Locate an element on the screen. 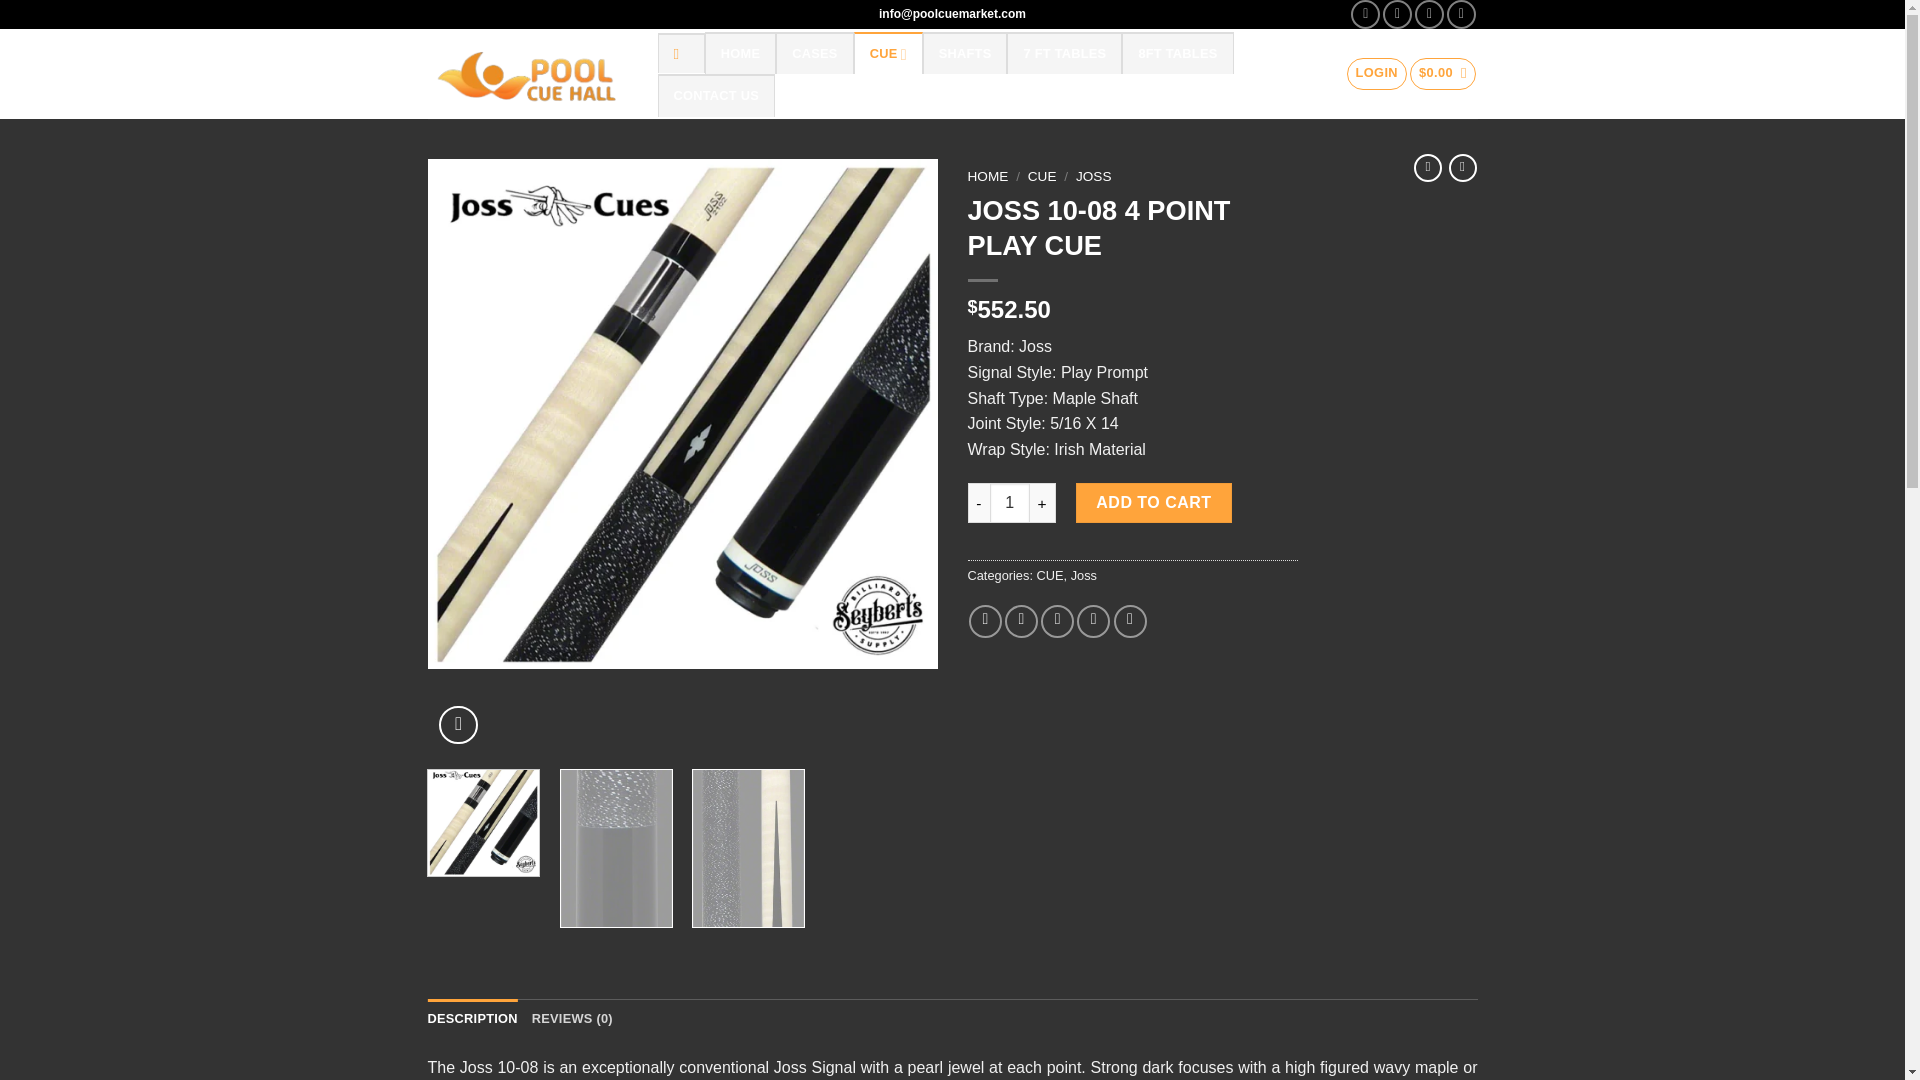 The image size is (1920, 1080). Cart is located at coordinates (1442, 74).